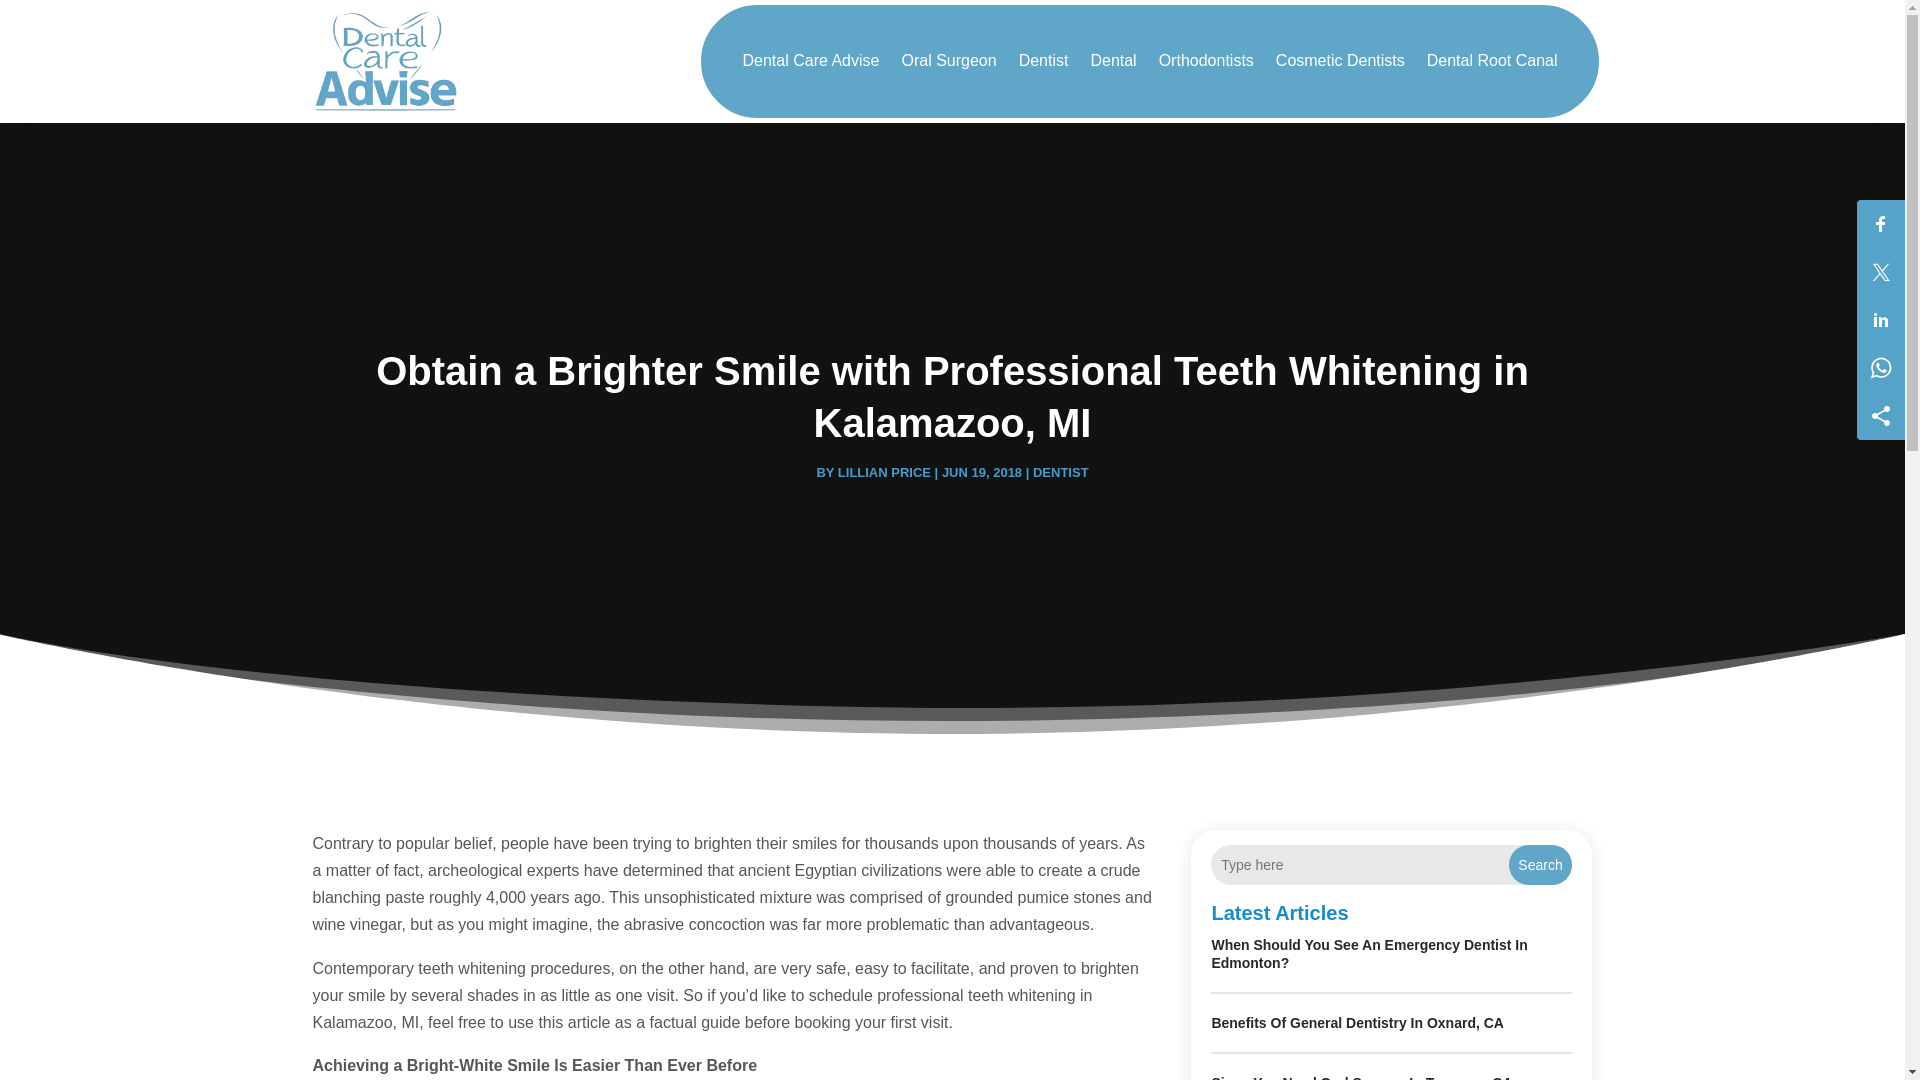 The image size is (1920, 1080). What do you see at coordinates (1368, 954) in the screenshot?
I see `When Should You See An Emergency Dentist In Edmonton?` at bounding box center [1368, 954].